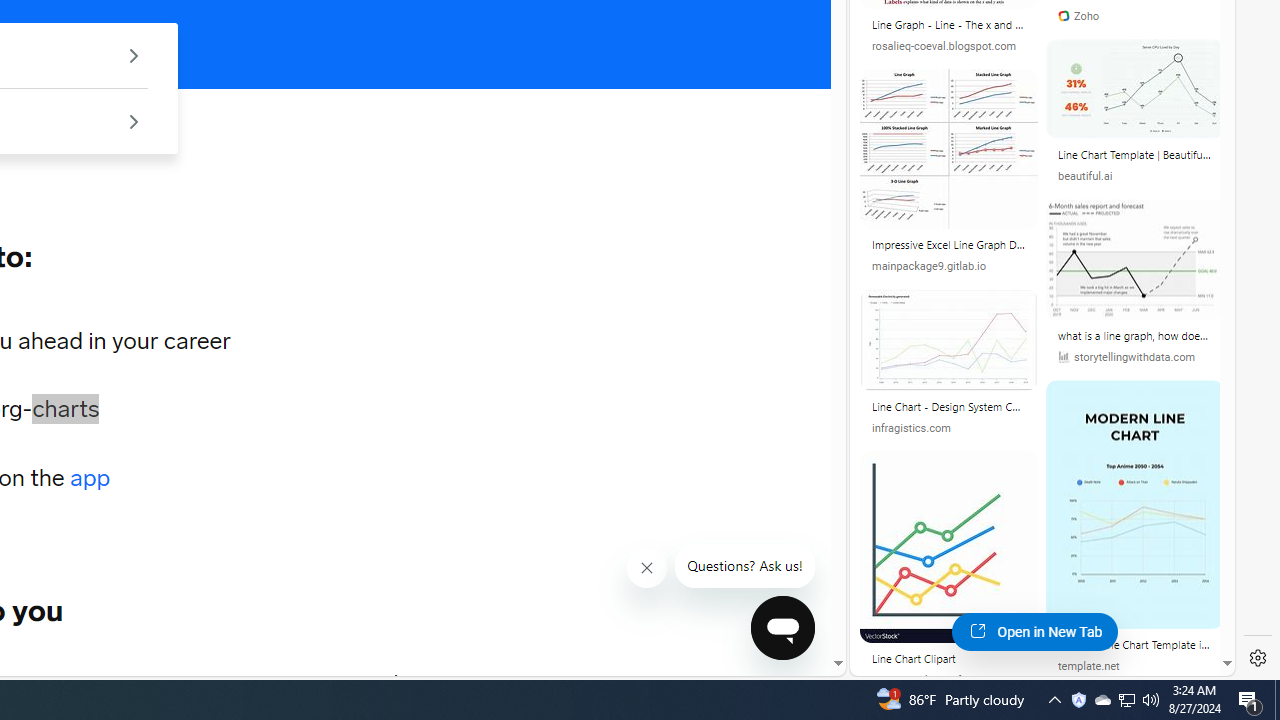  What do you see at coordinates (948, 662) in the screenshot?
I see `Line Chart Clipart` at bounding box center [948, 662].